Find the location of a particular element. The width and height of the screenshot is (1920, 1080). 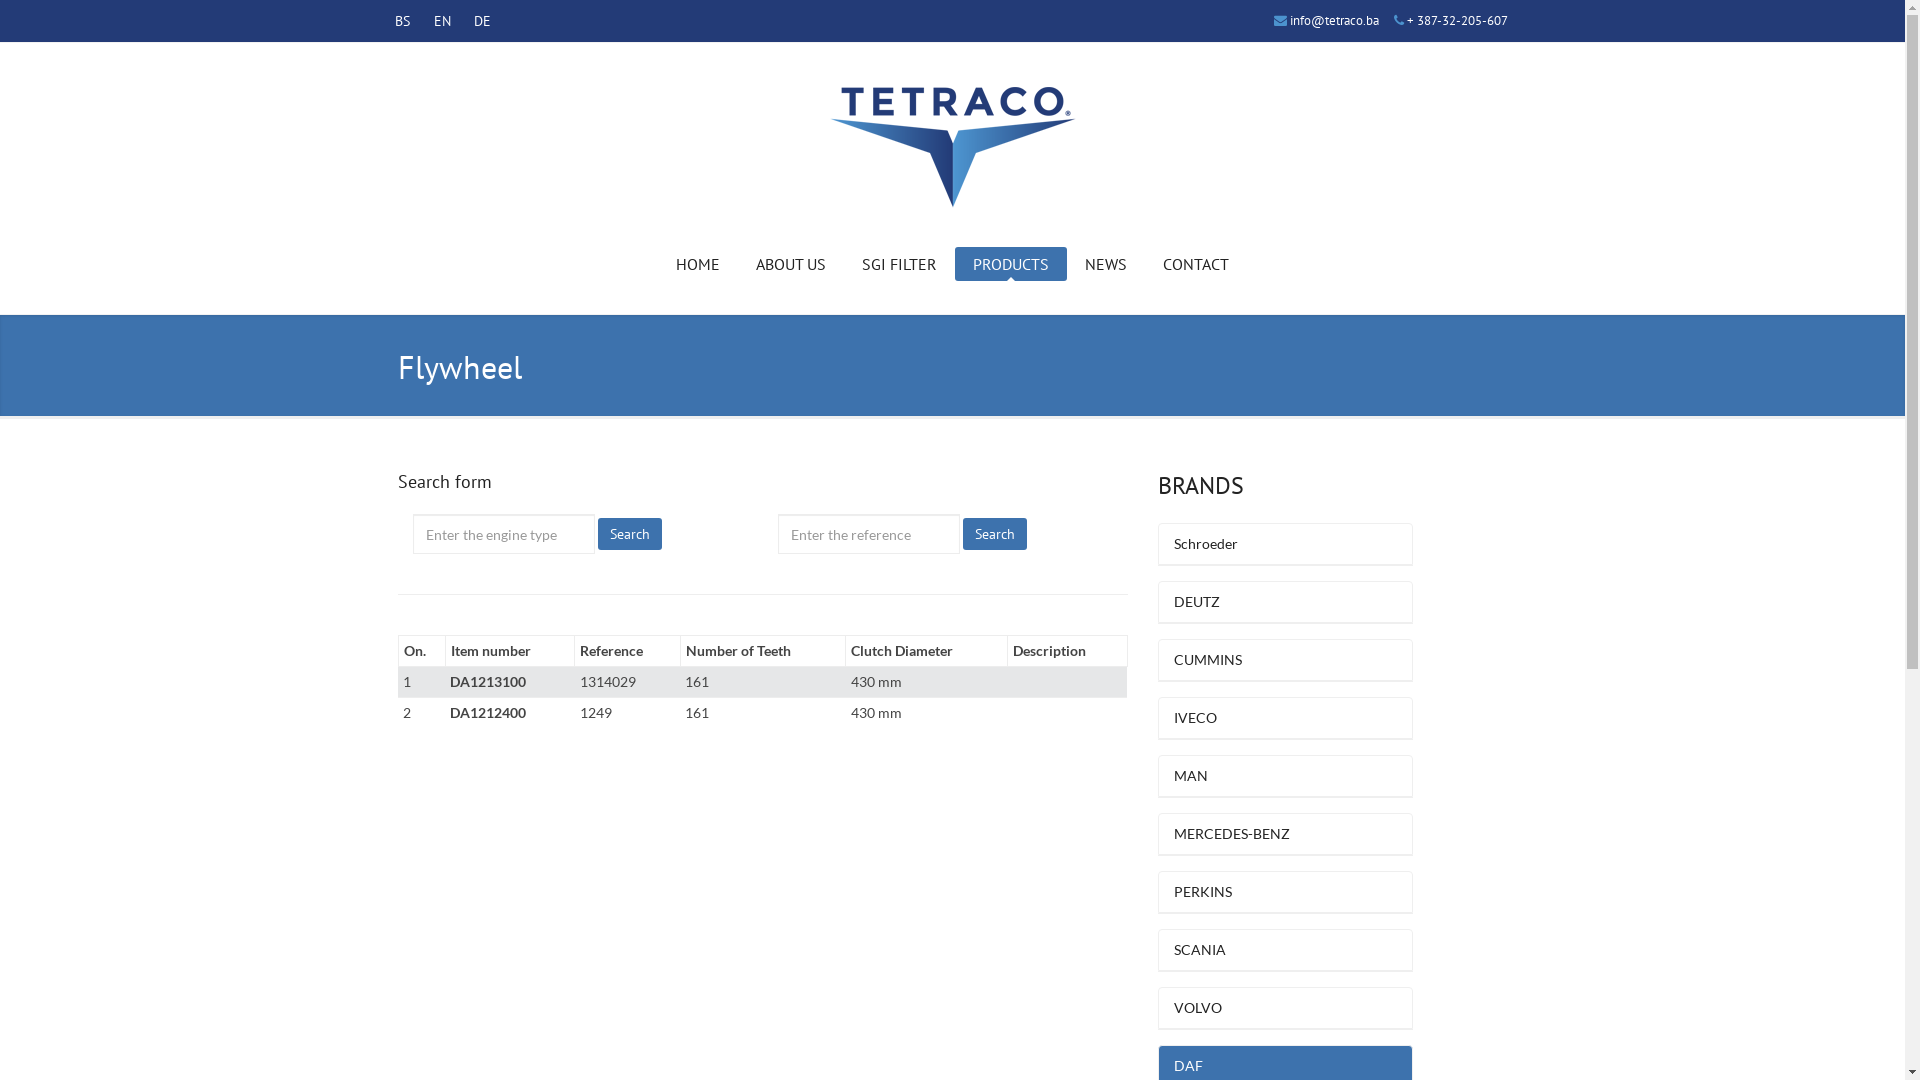

Search is located at coordinates (630, 534).